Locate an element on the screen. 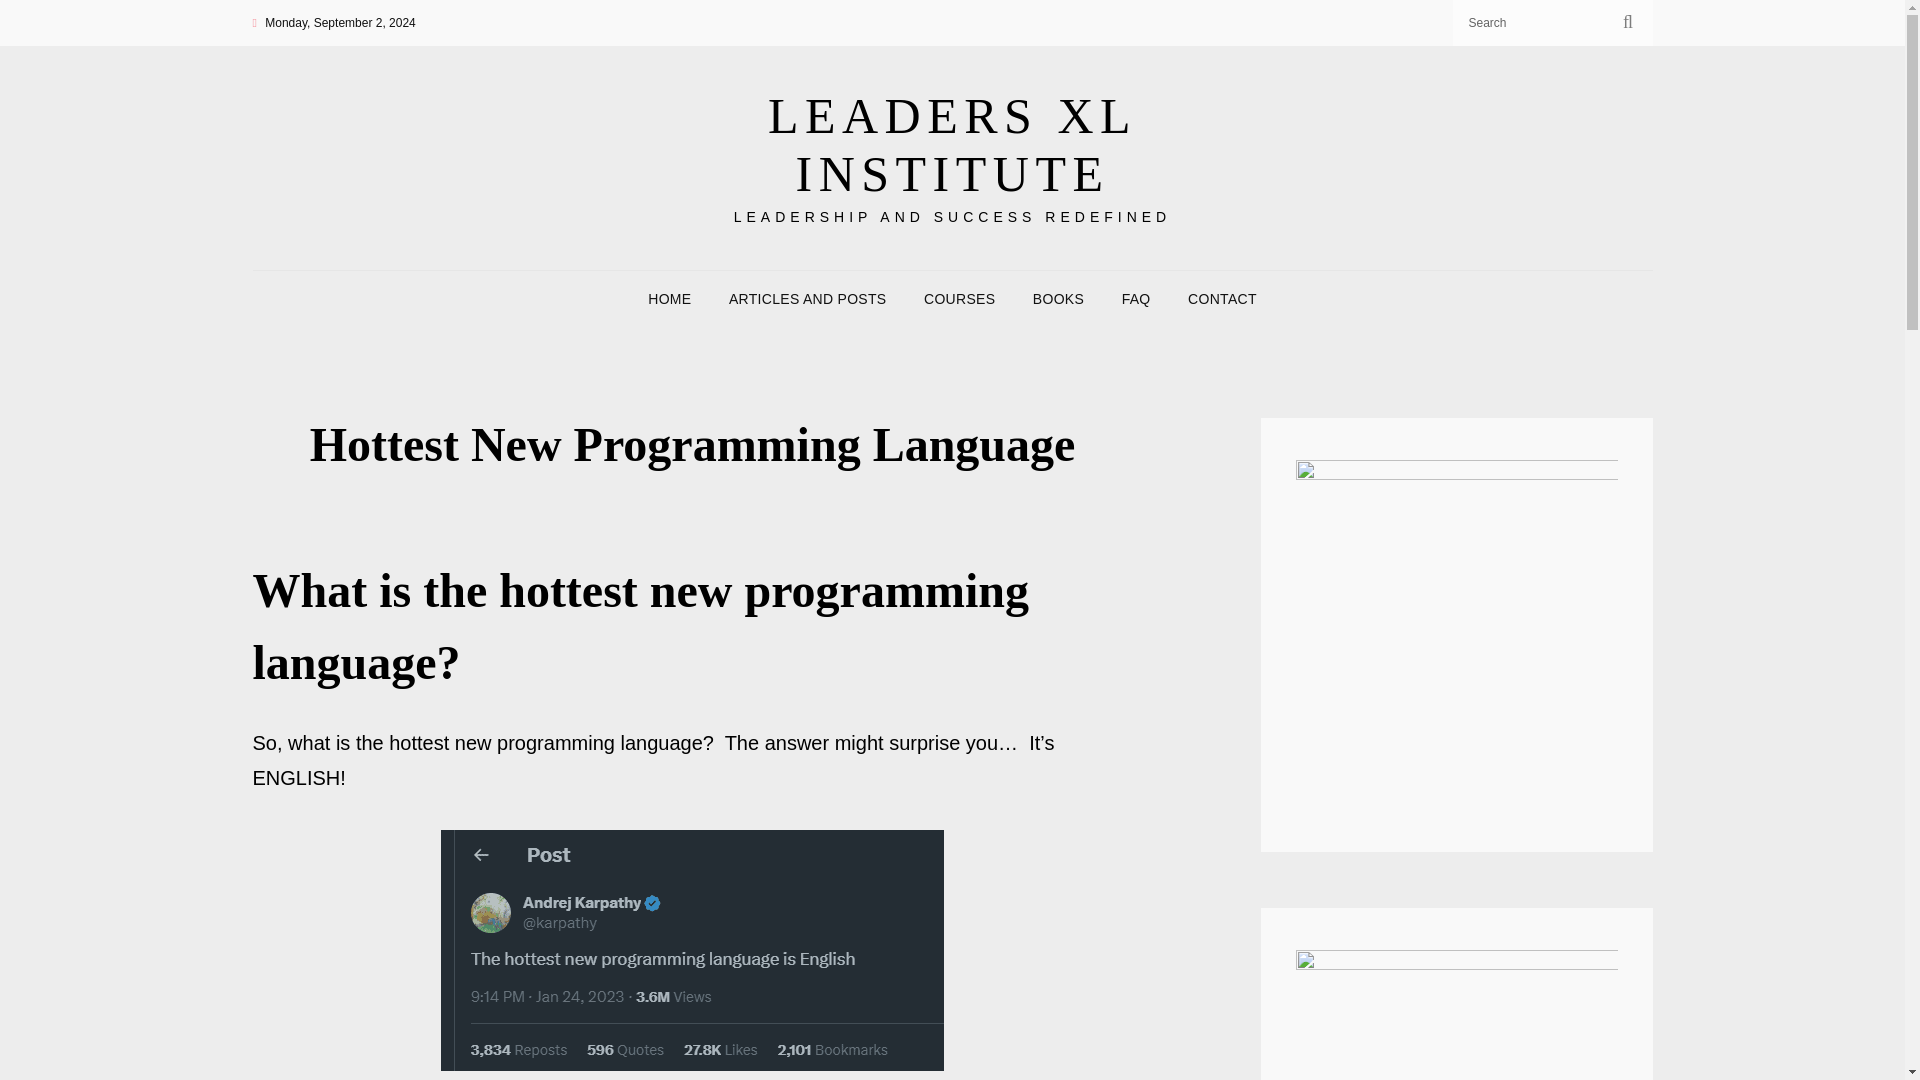 This screenshot has height=1080, width=1920. ARTICLES AND POSTS is located at coordinates (807, 299).